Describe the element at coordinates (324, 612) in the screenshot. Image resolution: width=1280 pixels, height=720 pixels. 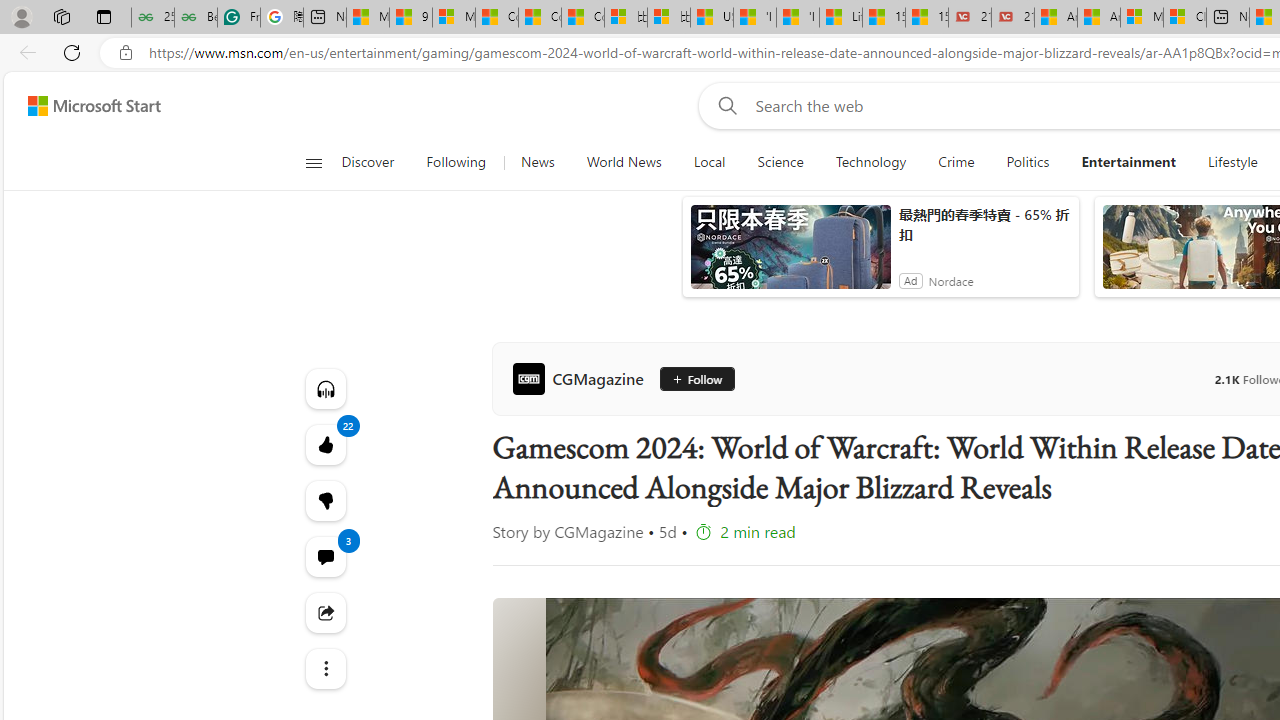
I see `Share this story` at that location.